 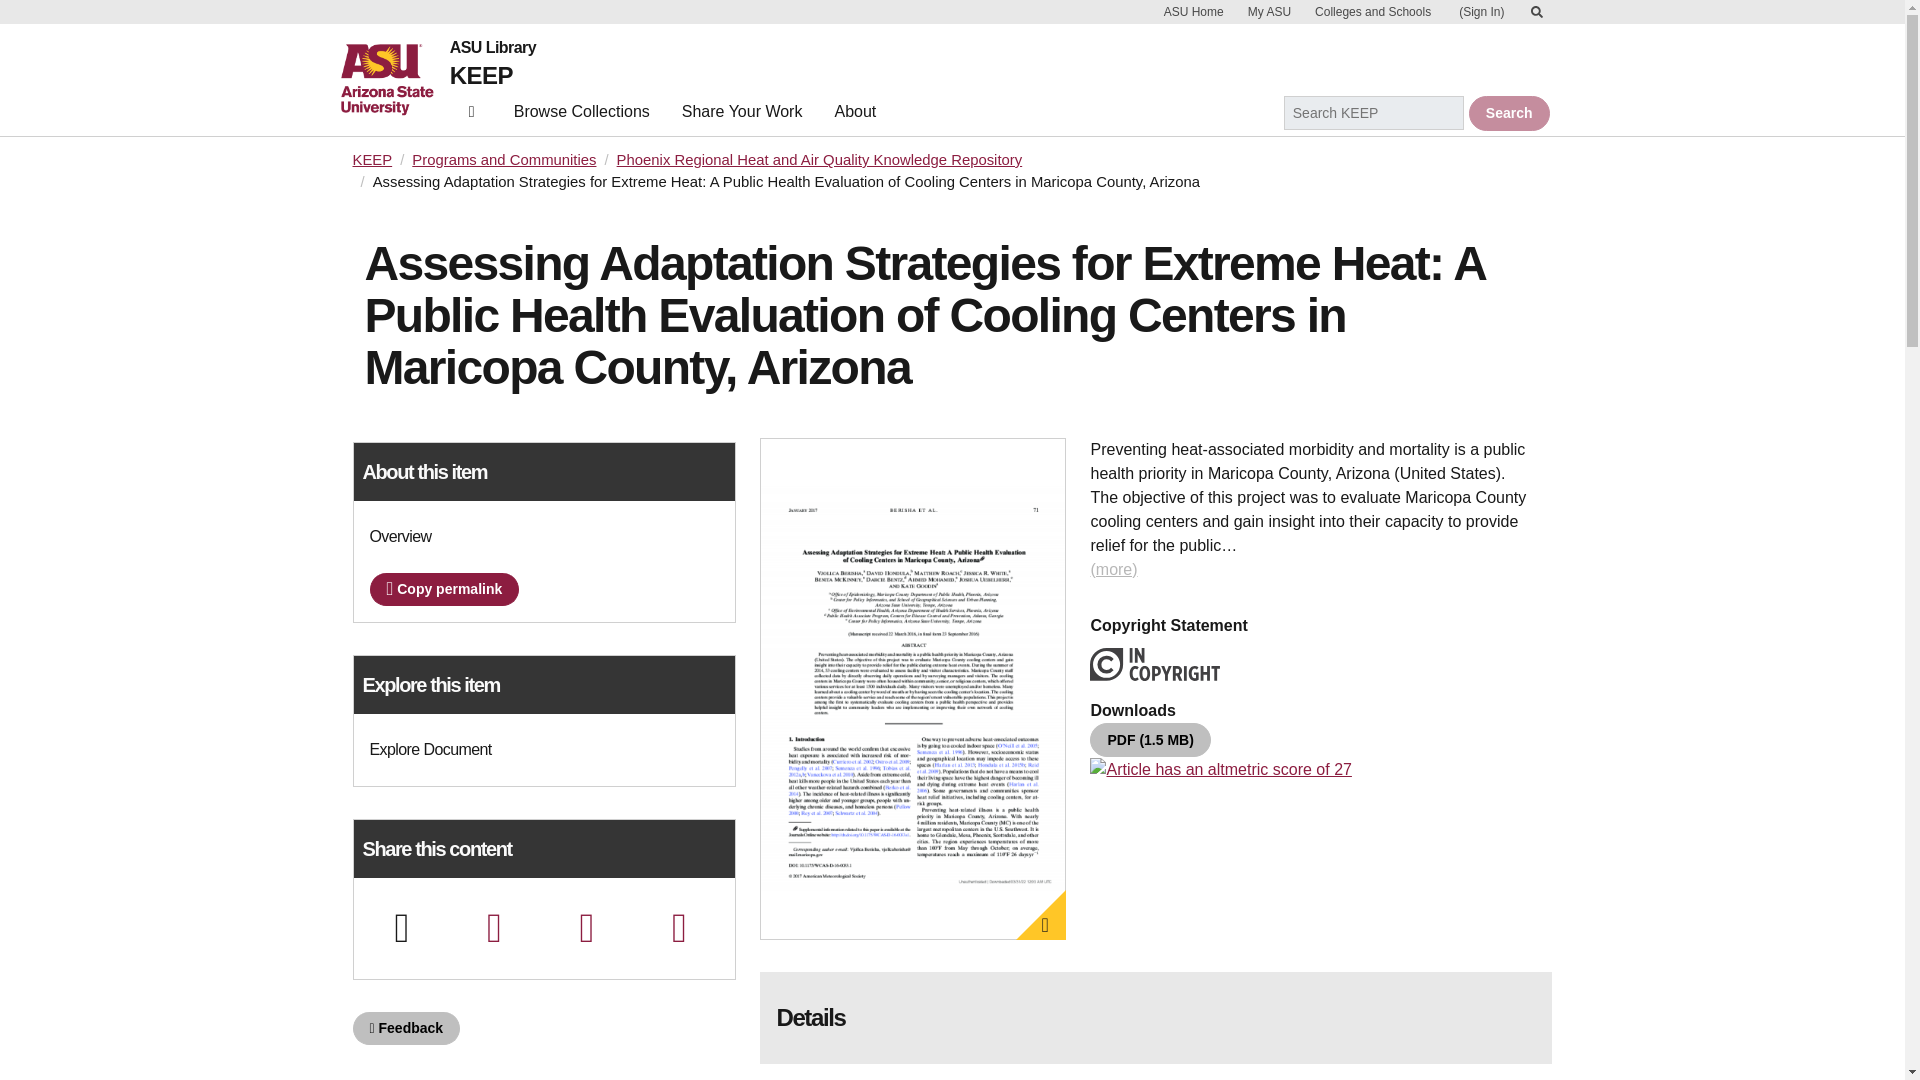 What do you see at coordinates (1479, 12) in the screenshot?
I see `Sign In` at bounding box center [1479, 12].